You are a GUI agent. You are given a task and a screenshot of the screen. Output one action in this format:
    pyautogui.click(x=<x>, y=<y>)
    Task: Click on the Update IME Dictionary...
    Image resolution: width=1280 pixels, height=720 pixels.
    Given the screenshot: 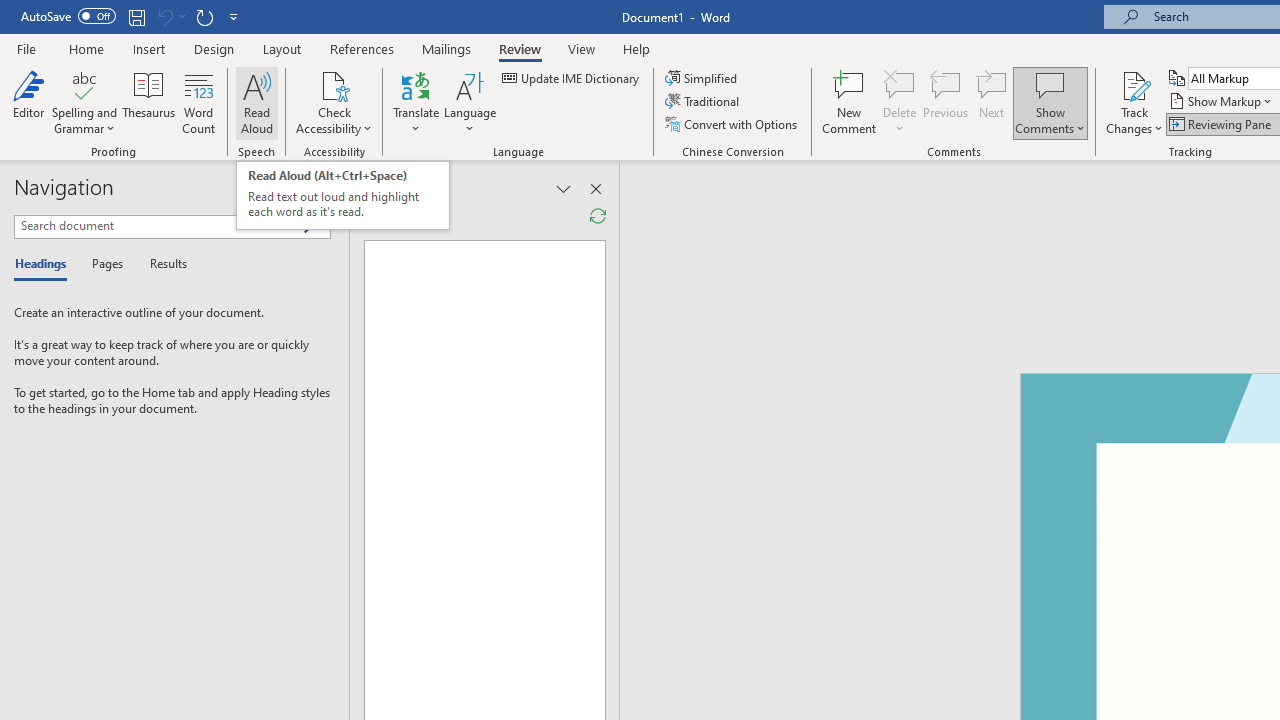 What is the action you would take?
    pyautogui.click(x=572, y=78)
    